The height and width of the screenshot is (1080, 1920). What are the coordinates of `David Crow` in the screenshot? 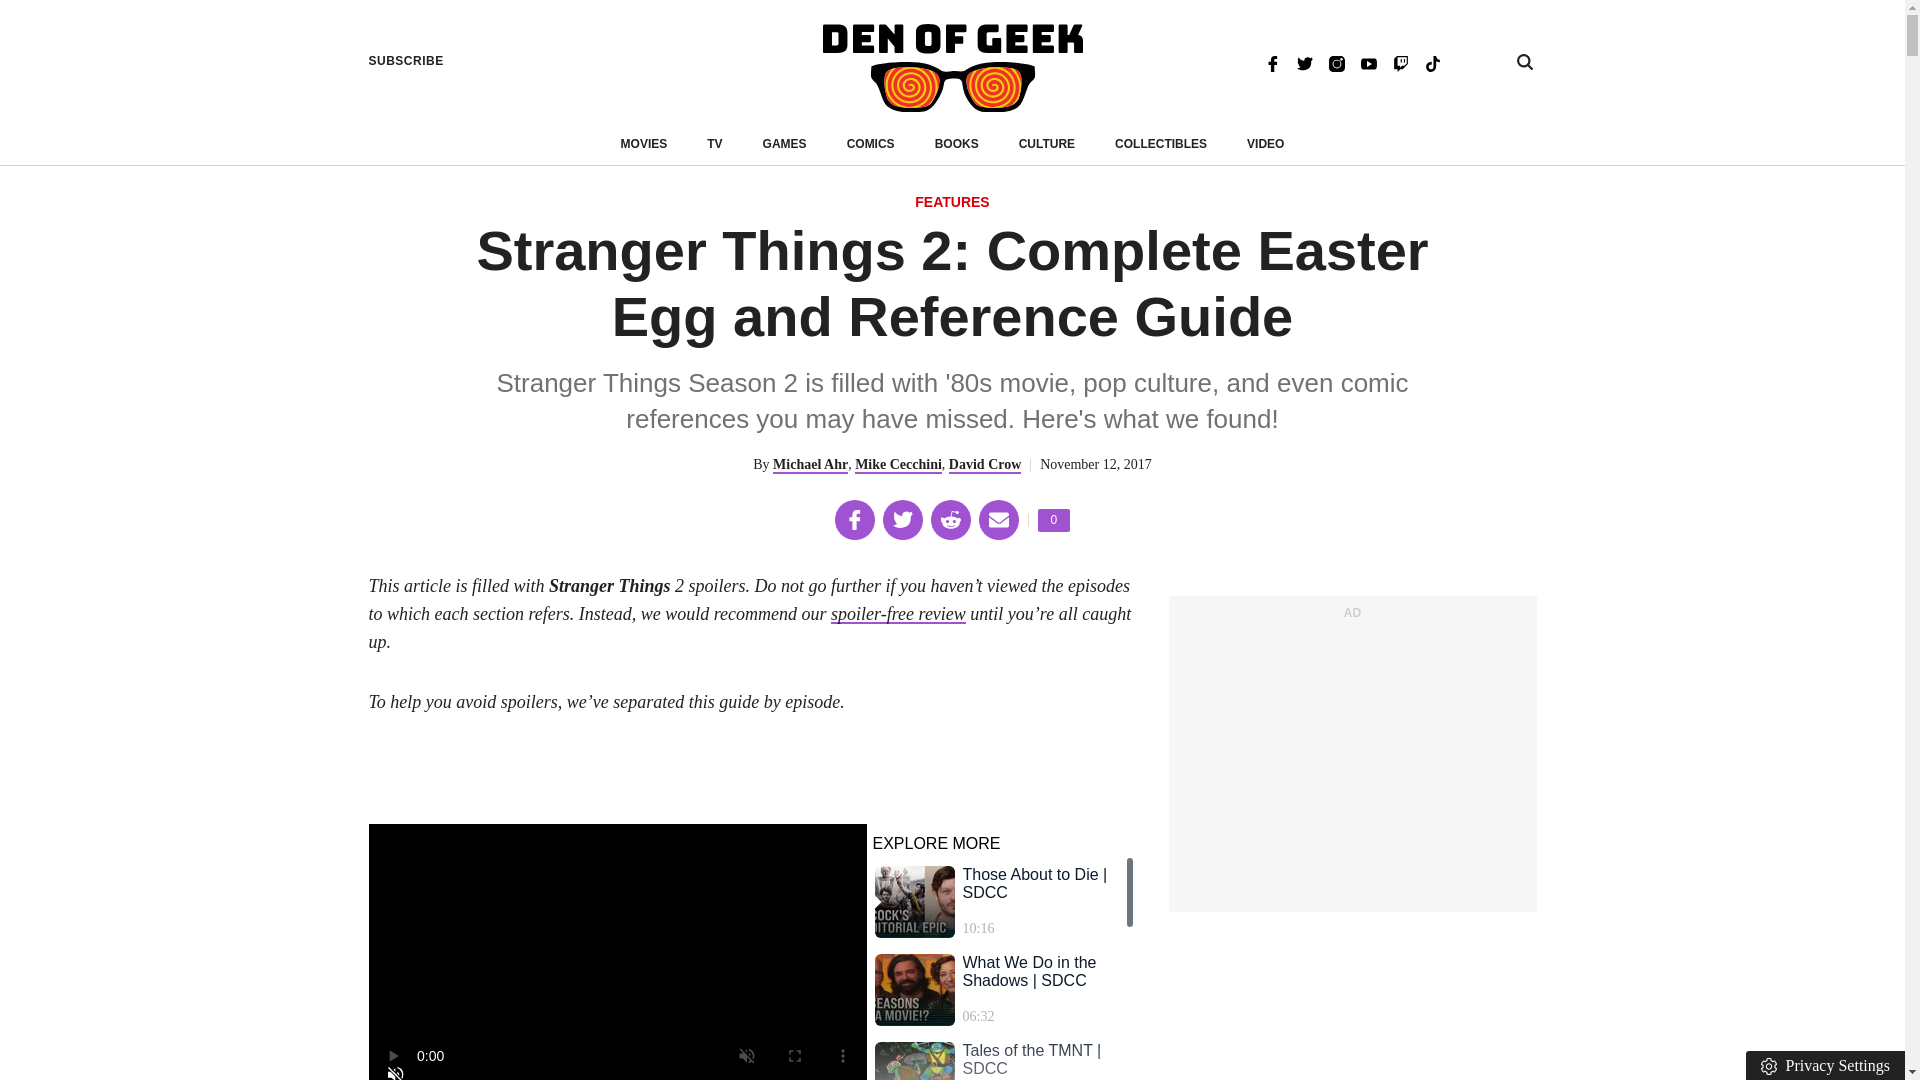 It's located at (984, 465).